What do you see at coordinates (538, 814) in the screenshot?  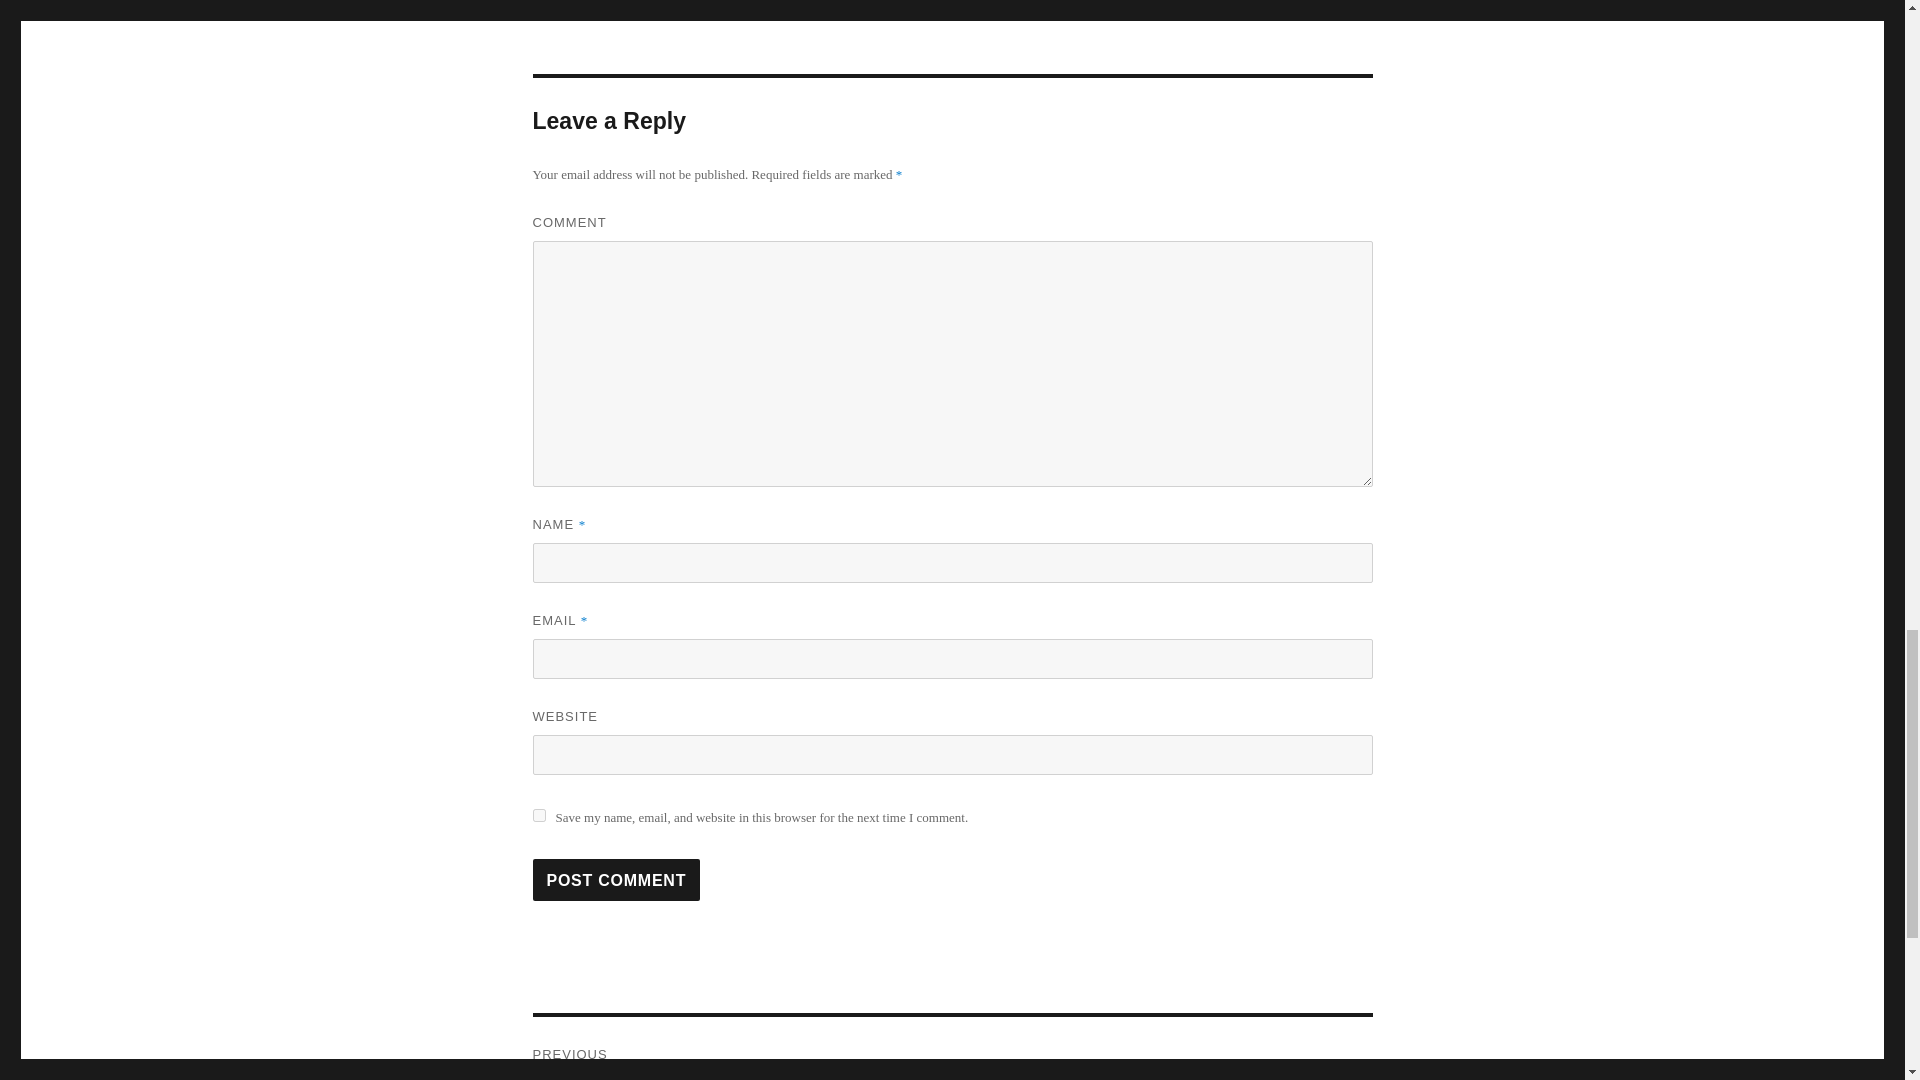 I see `yes` at bounding box center [538, 814].